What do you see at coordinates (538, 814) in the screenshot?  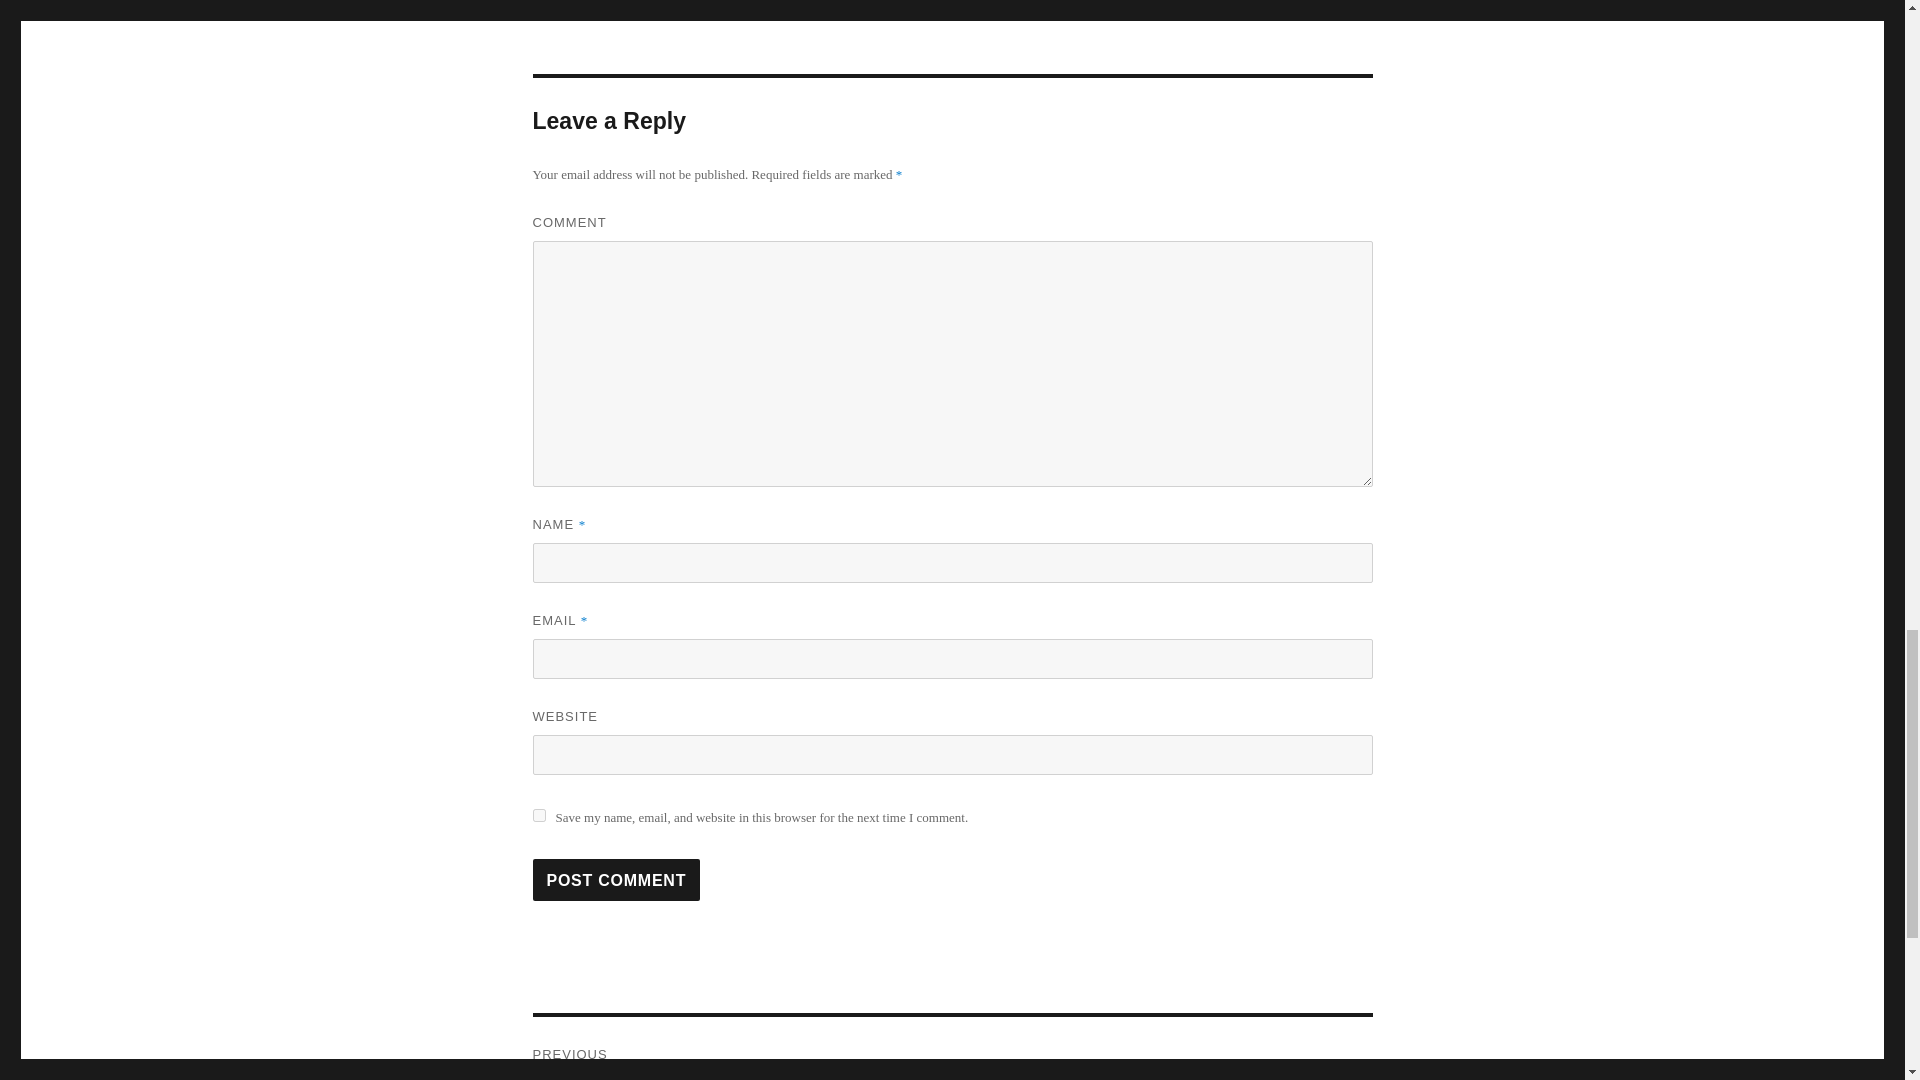 I see `yes` at bounding box center [538, 814].